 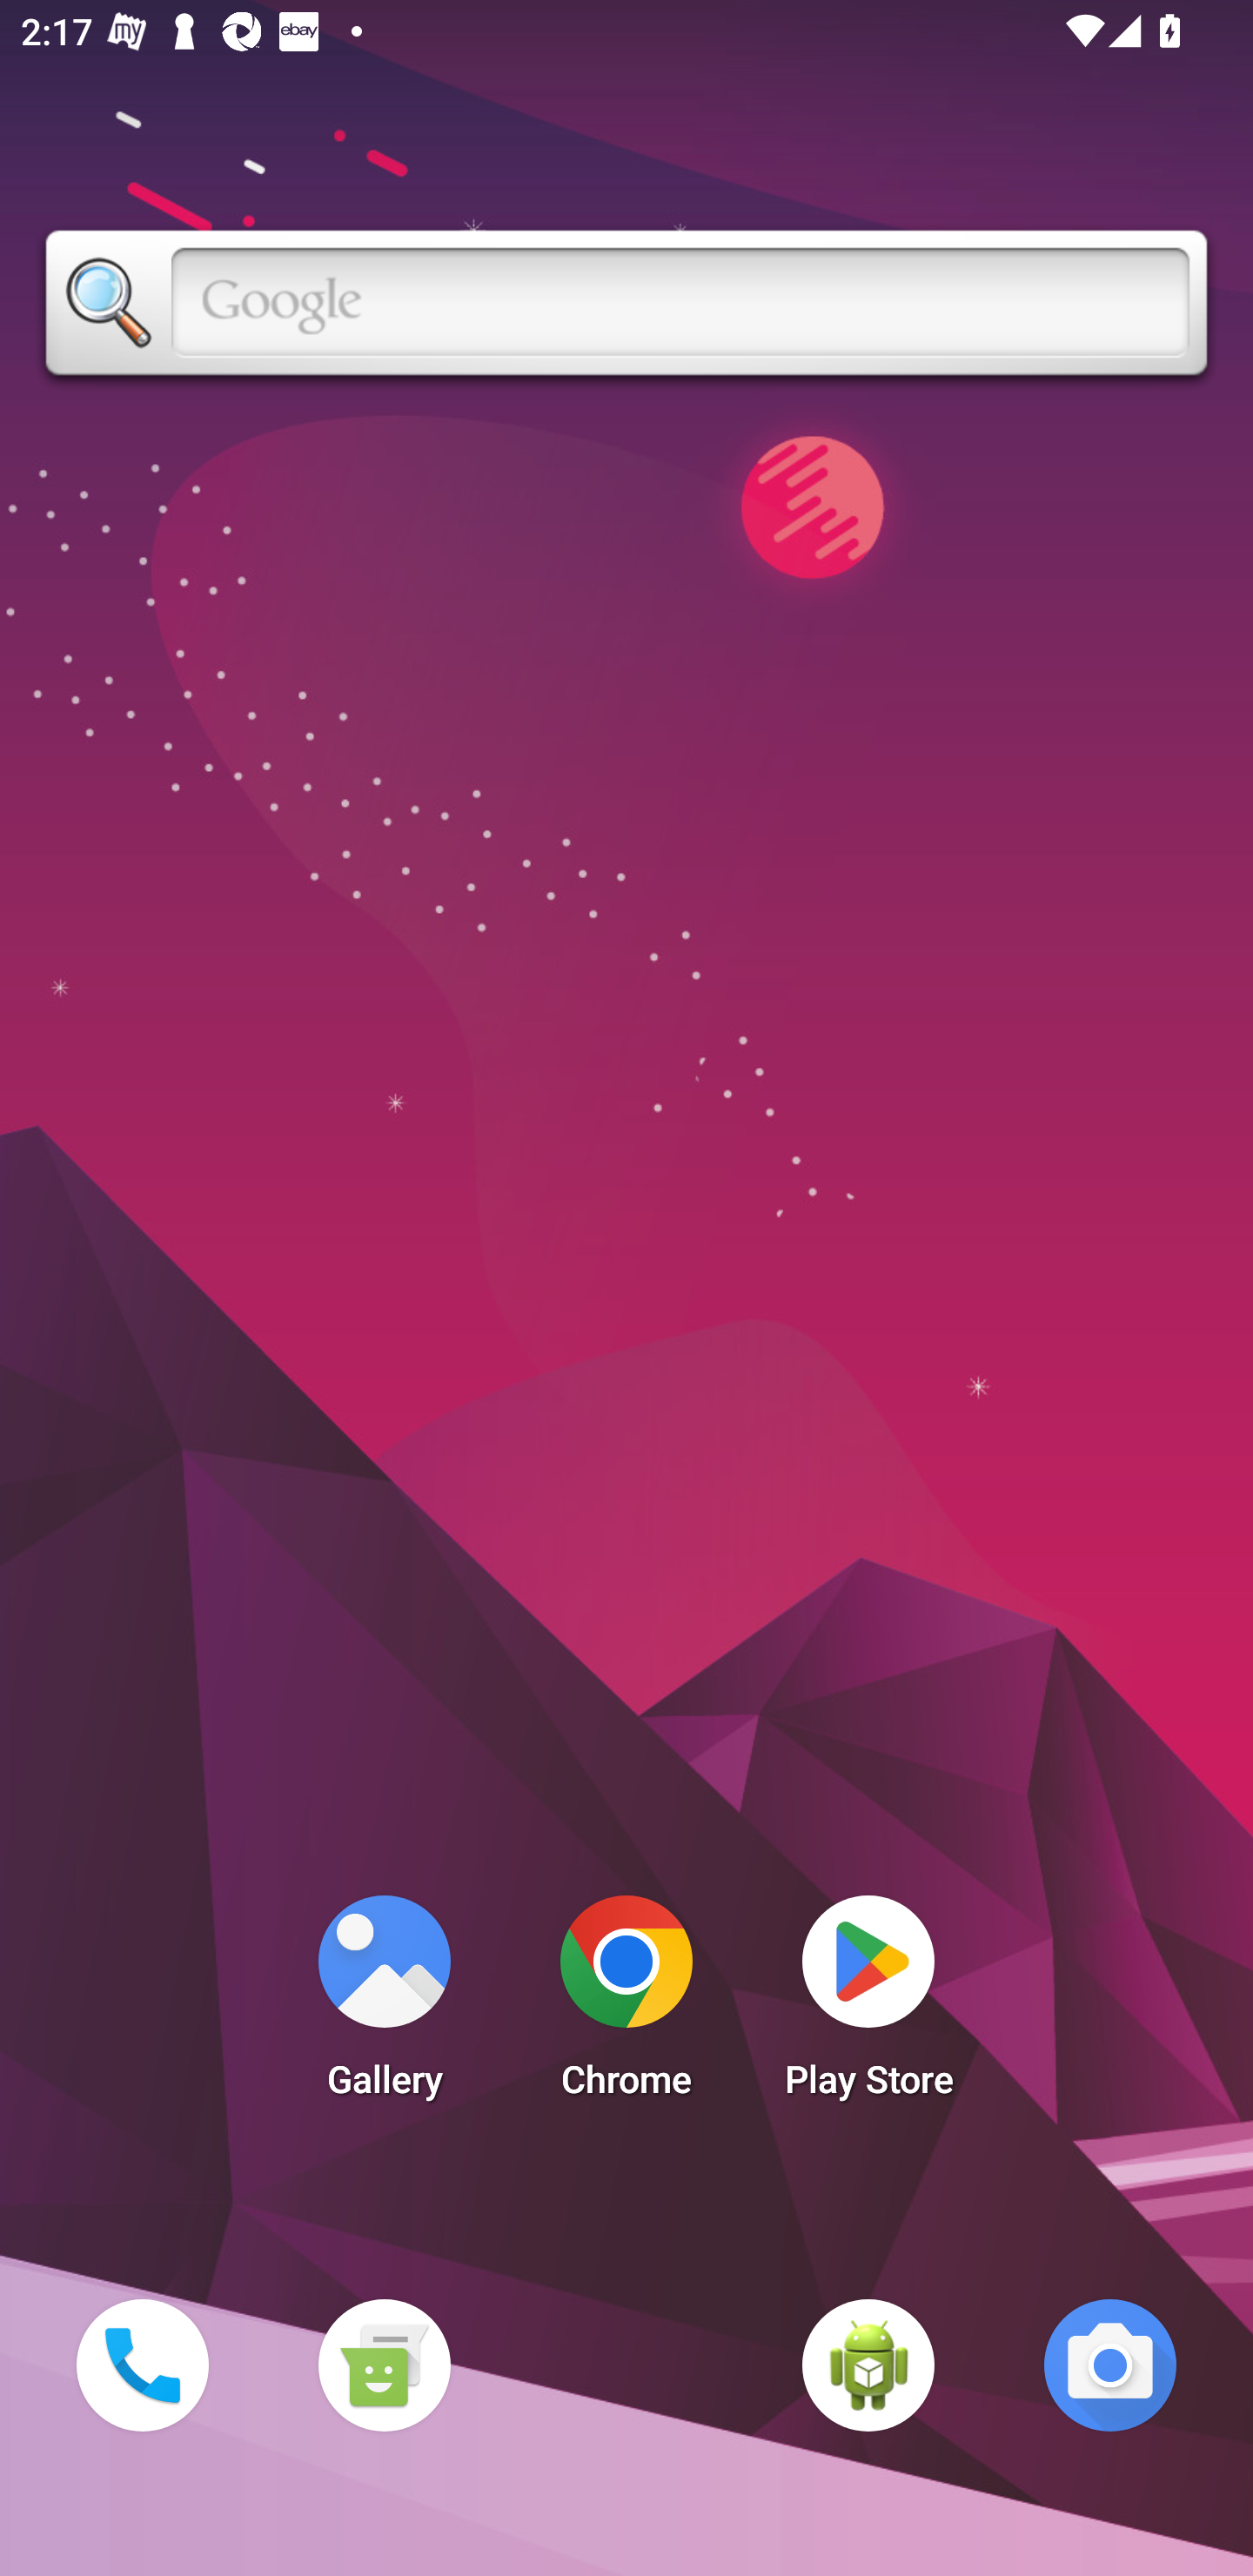 What do you see at coordinates (142, 2365) in the screenshot?
I see `Phone` at bounding box center [142, 2365].